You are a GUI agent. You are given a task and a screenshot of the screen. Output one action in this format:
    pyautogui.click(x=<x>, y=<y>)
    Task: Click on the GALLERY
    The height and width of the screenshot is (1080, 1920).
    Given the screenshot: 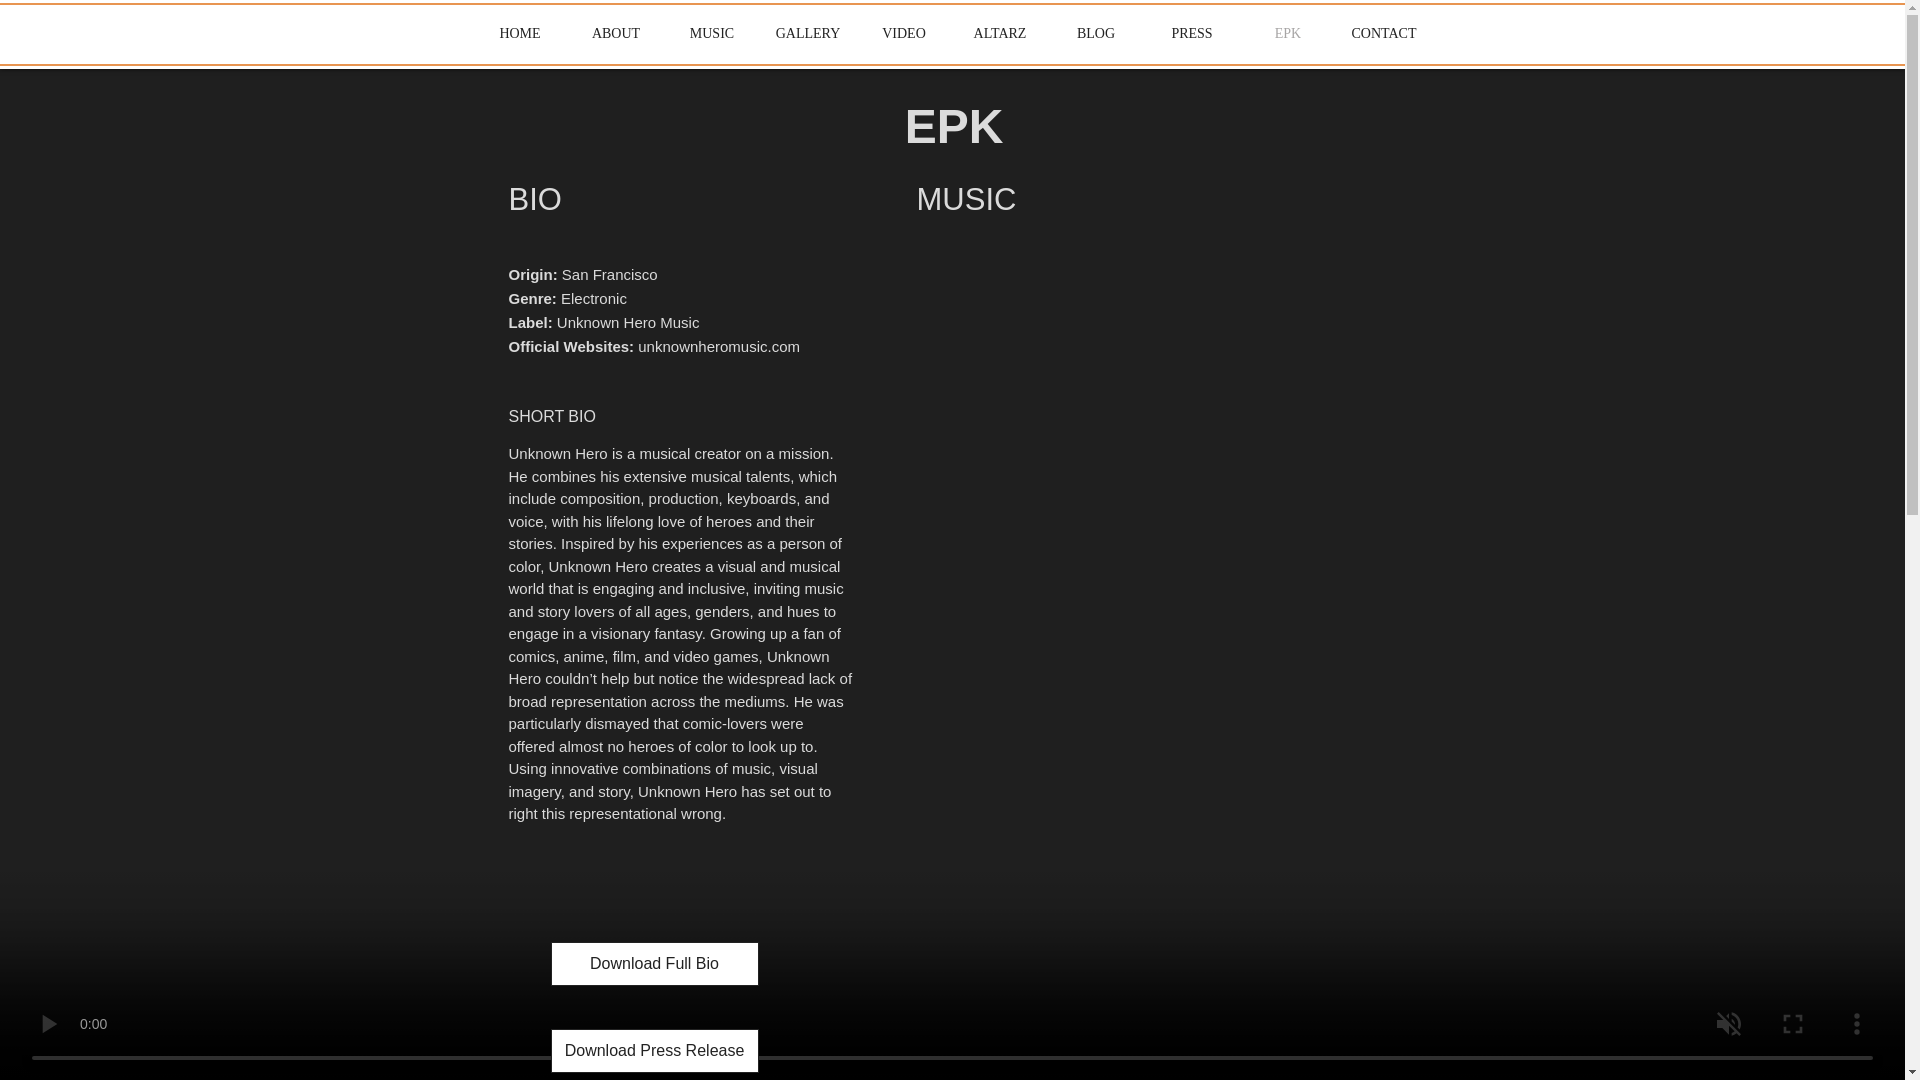 What is the action you would take?
    pyautogui.click(x=808, y=34)
    